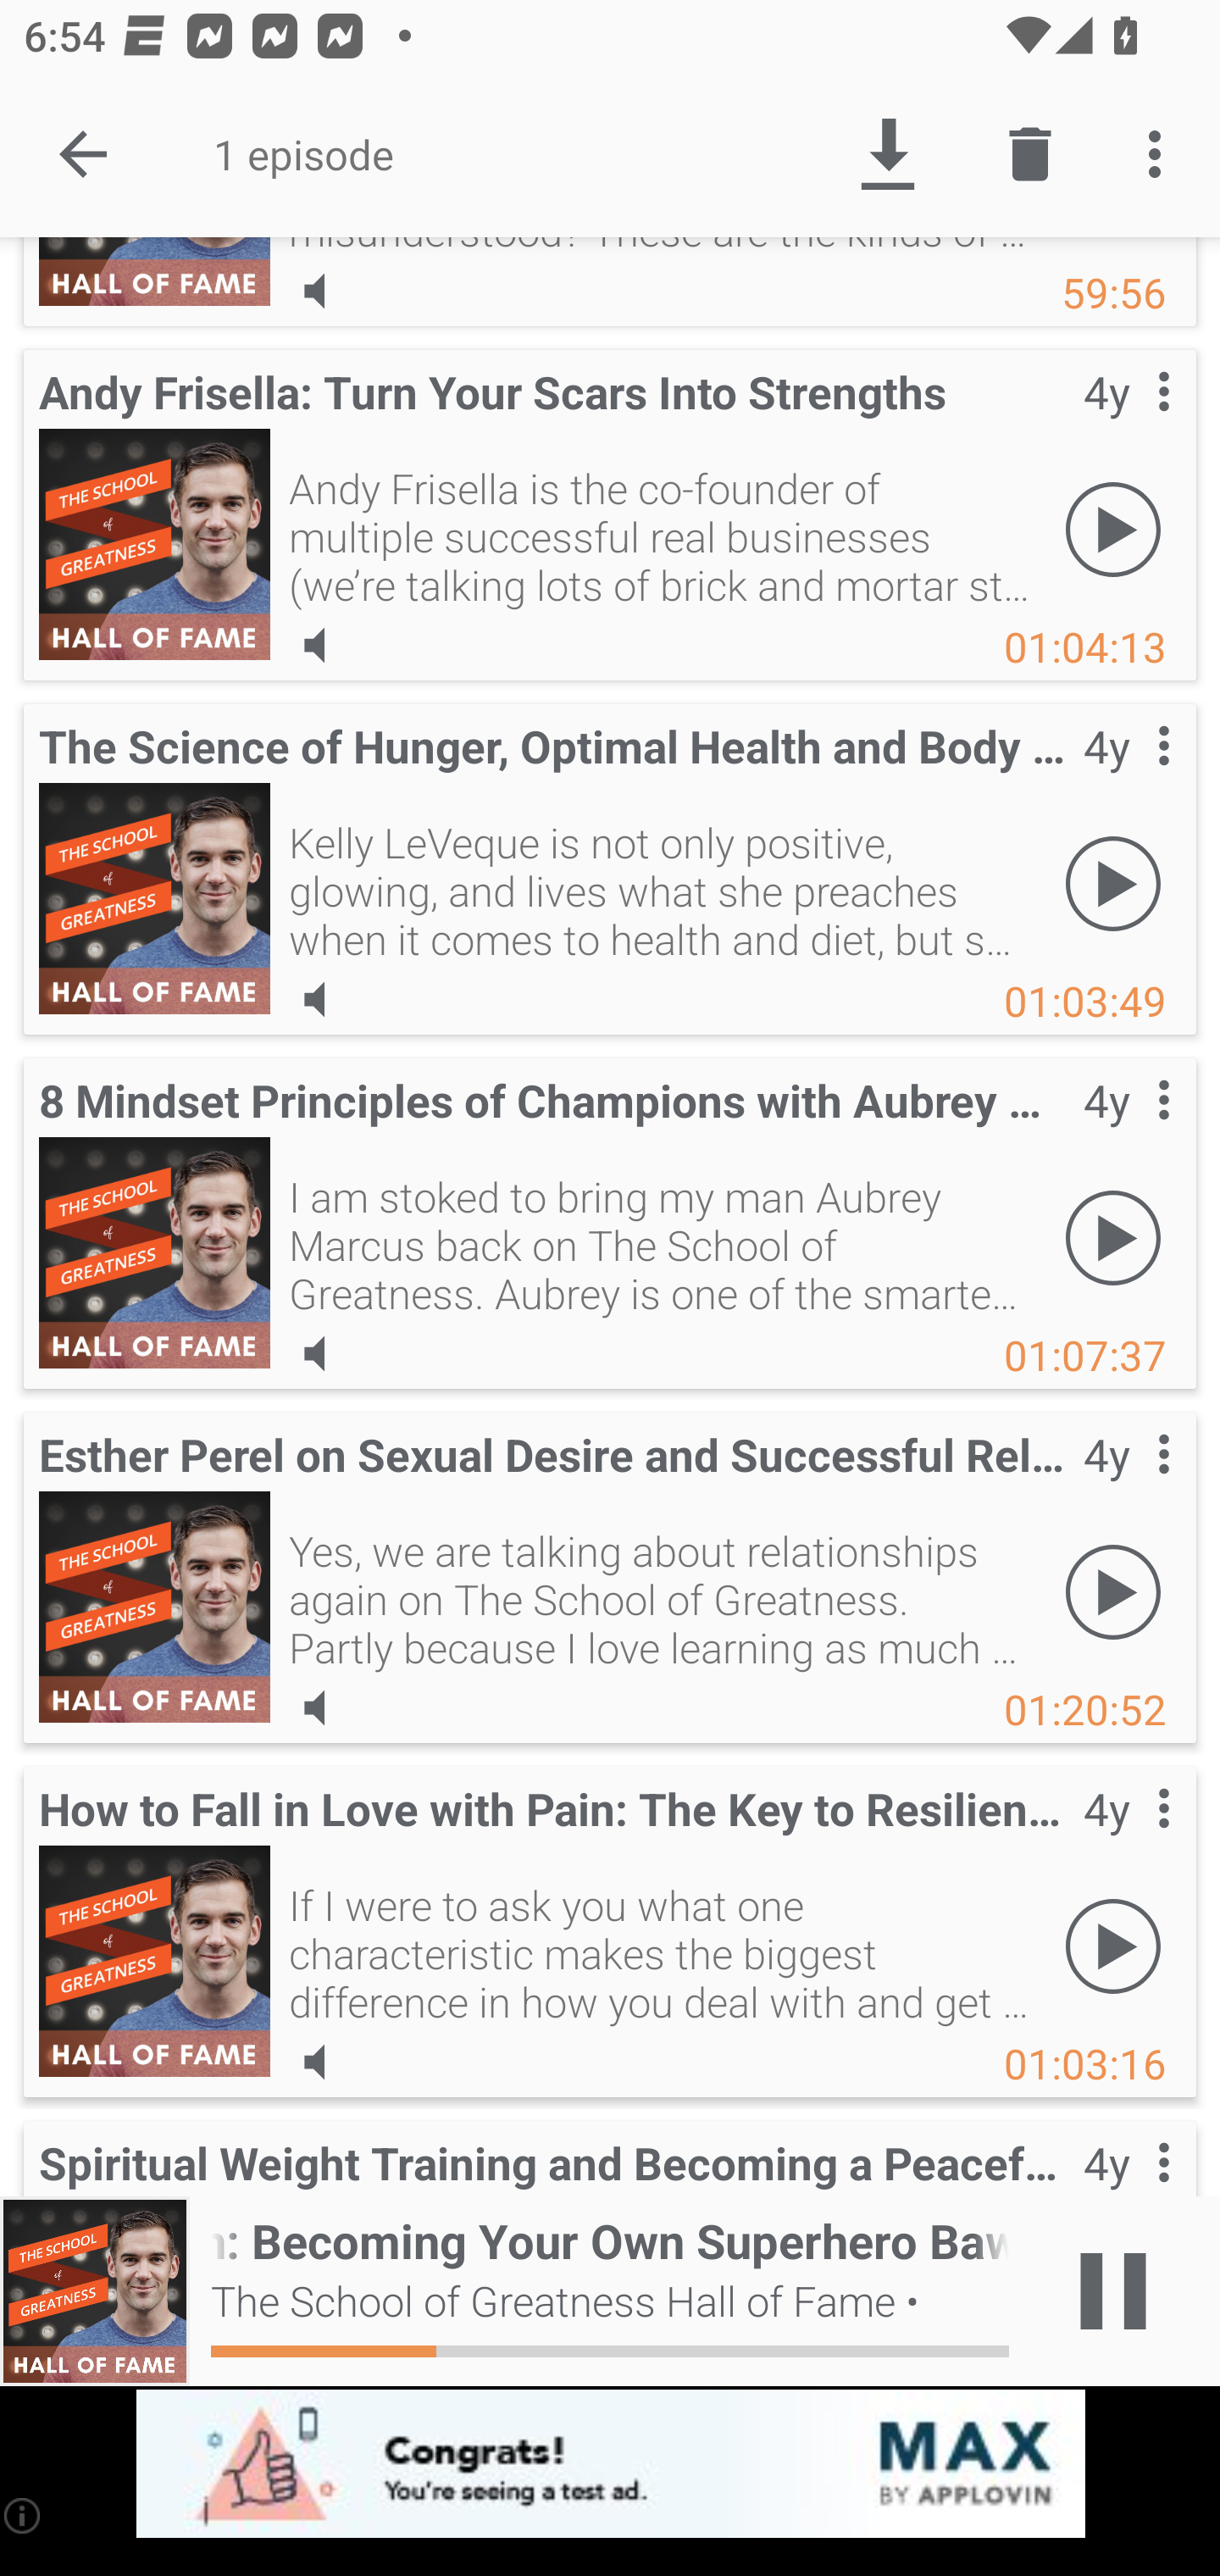 The width and height of the screenshot is (1220, 2576). Describe the element at coordinates (1127, 780) in the screenshot. I see `Contextual menu` at that location.